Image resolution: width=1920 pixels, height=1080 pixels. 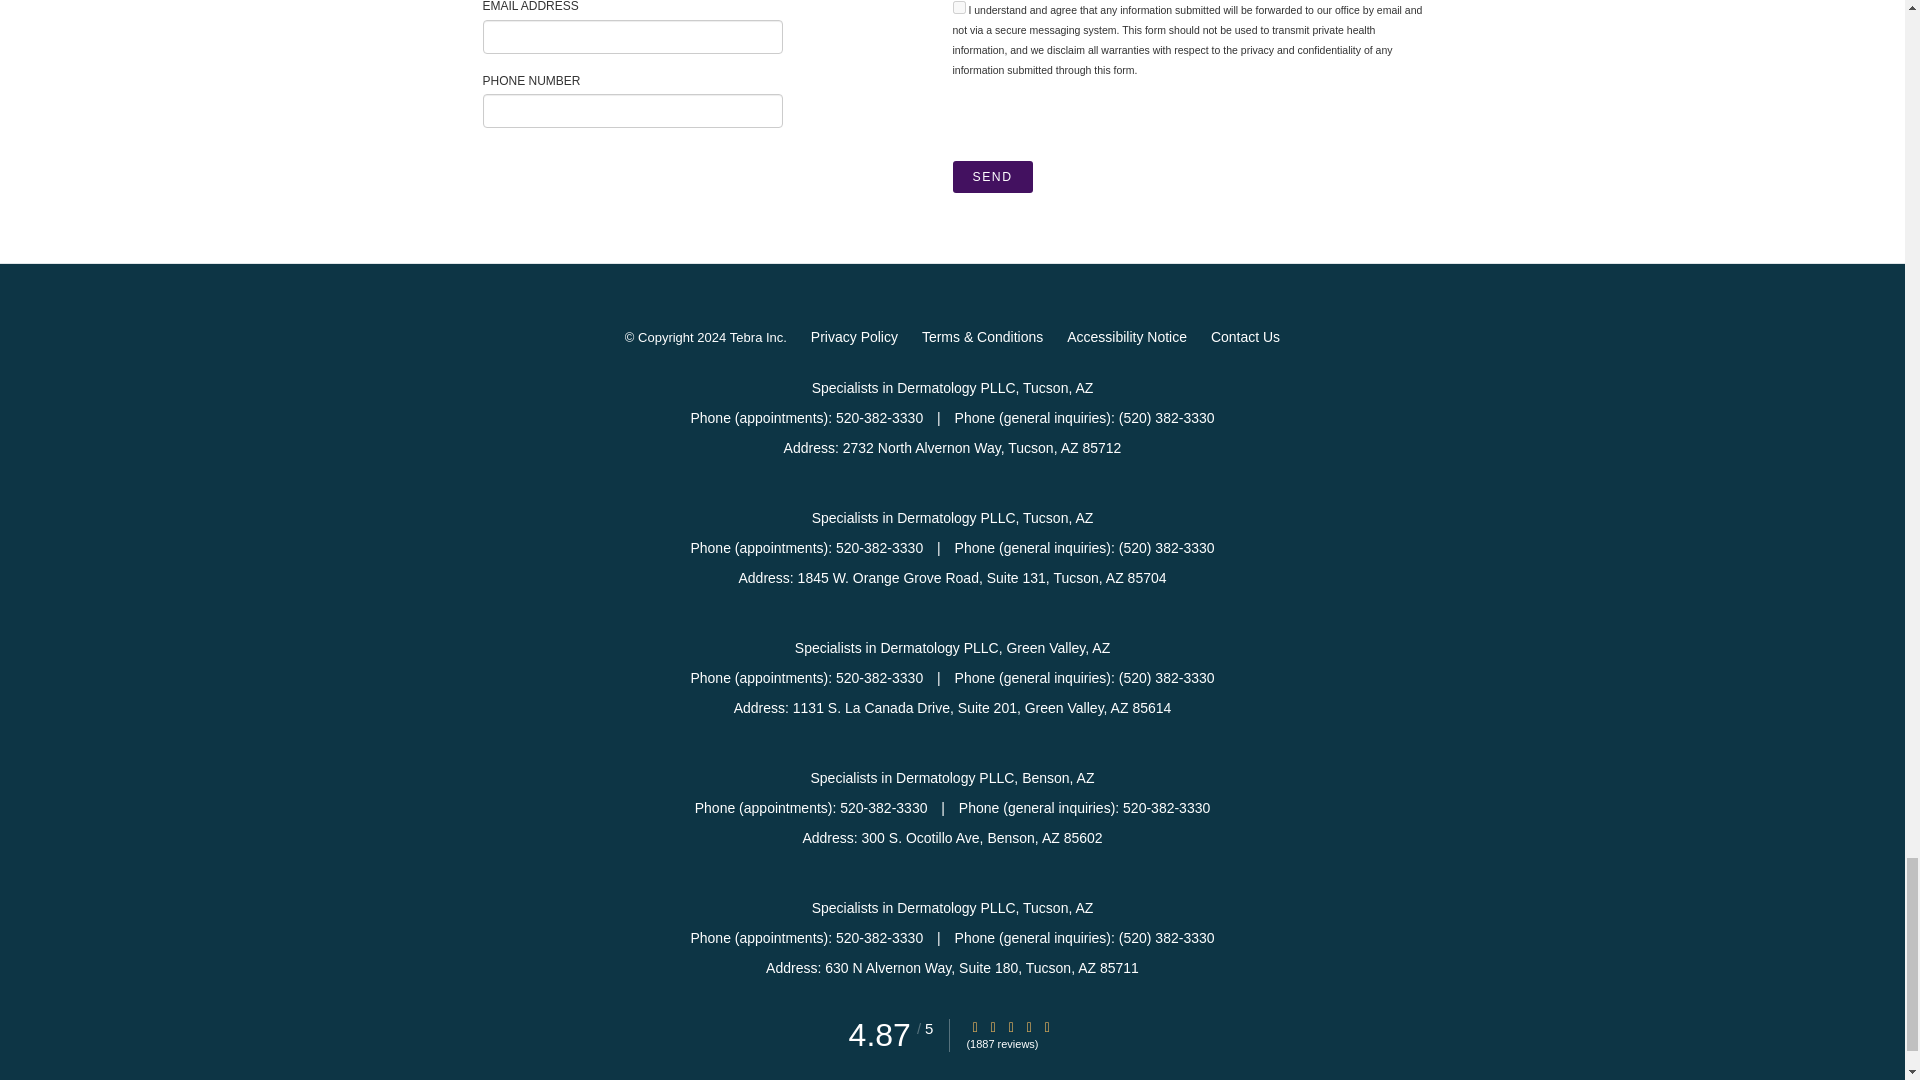 What do you see at coordinates (1028, 1026) in the screenshot?
I see `Star Rating` at bounding box center [1028, 1026].